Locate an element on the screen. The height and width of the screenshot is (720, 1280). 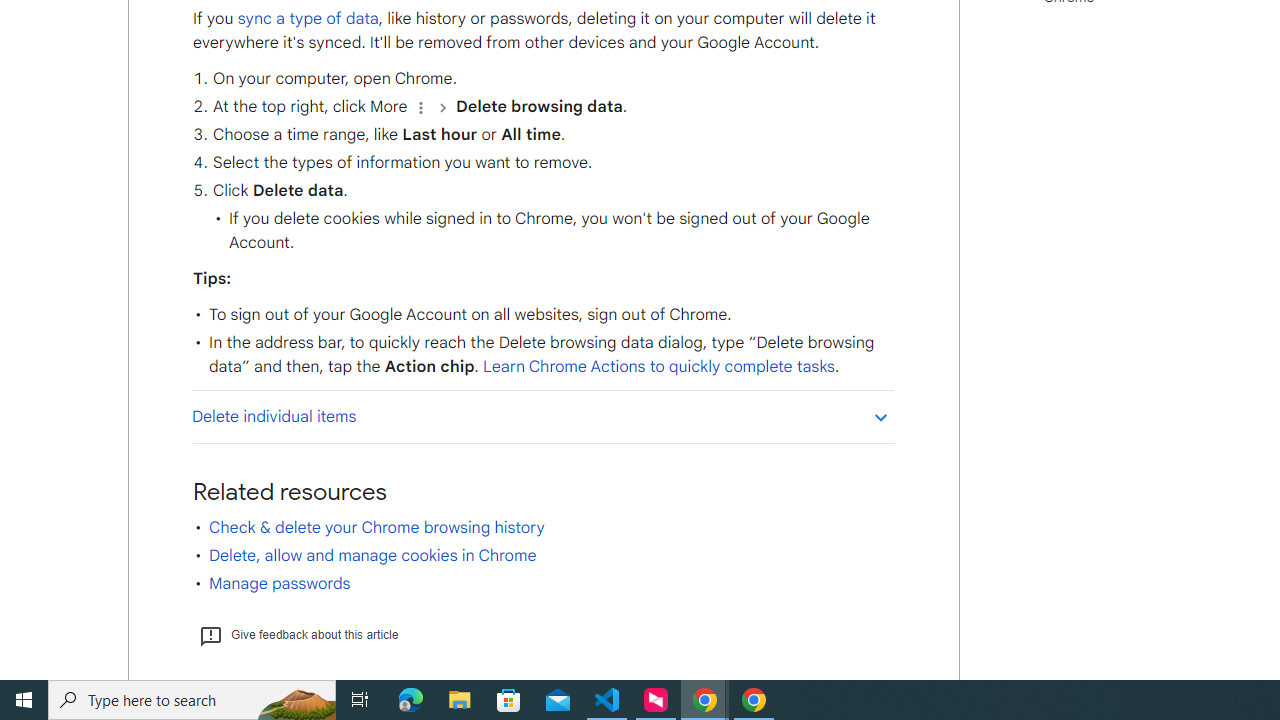
Delete individual items is located at coordinates (542, 416).